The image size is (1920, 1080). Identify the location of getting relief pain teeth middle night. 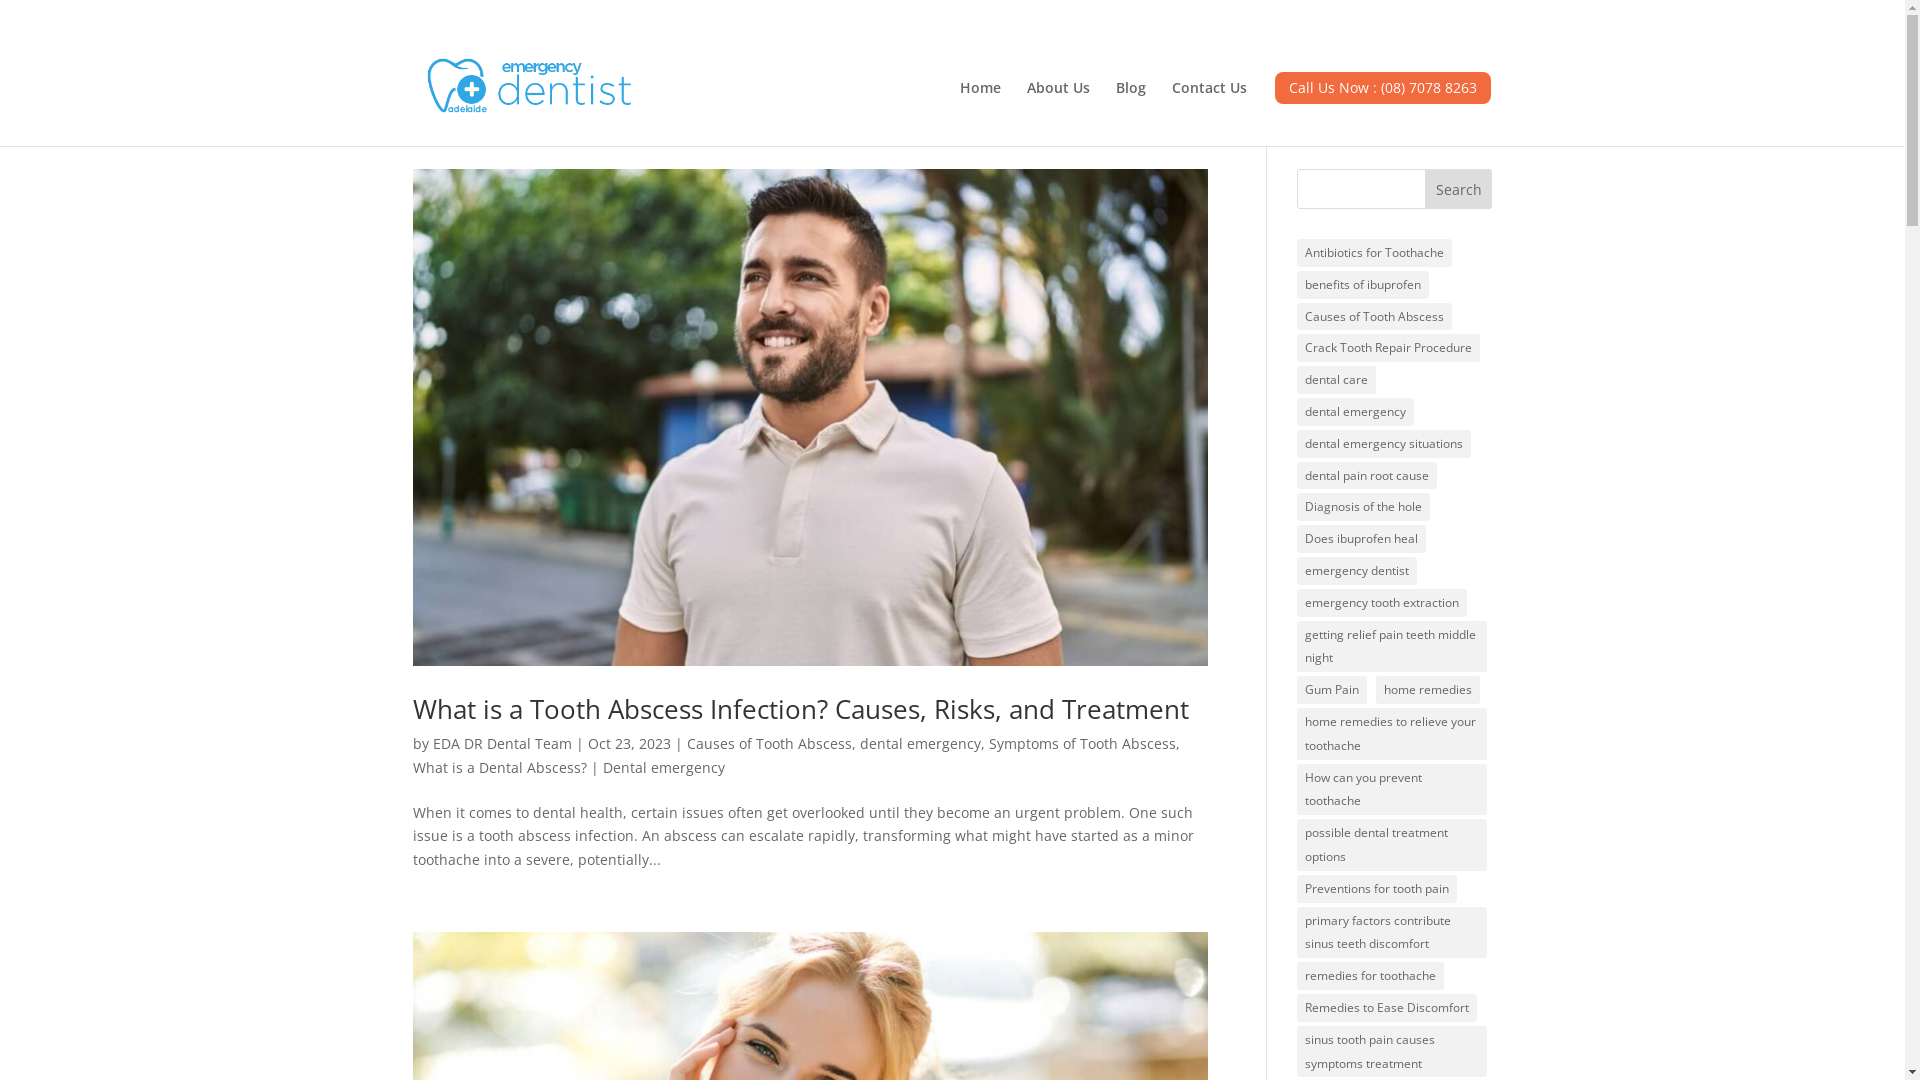
(1392, 647).